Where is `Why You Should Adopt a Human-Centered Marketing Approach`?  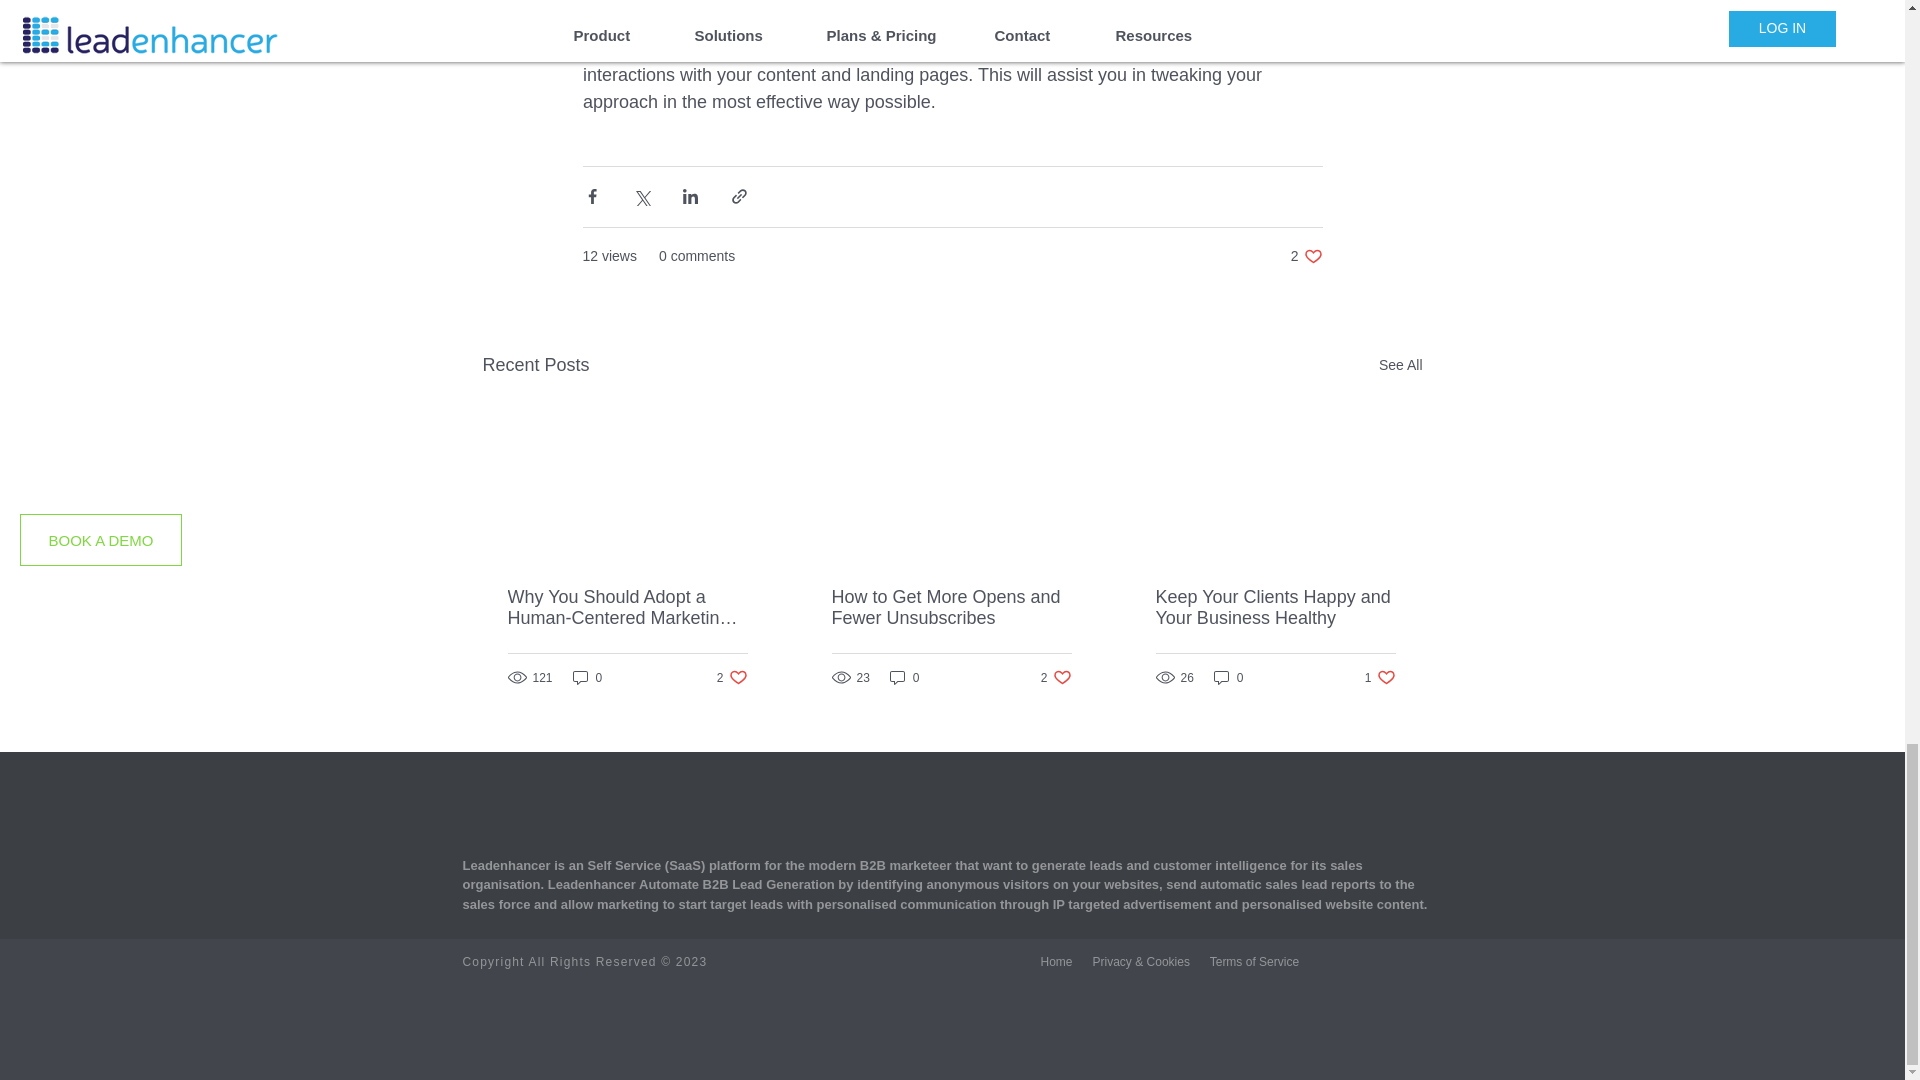 Why You Should Adopt a Human-Centered Marketing Approach is located at coordinates (628, 608).